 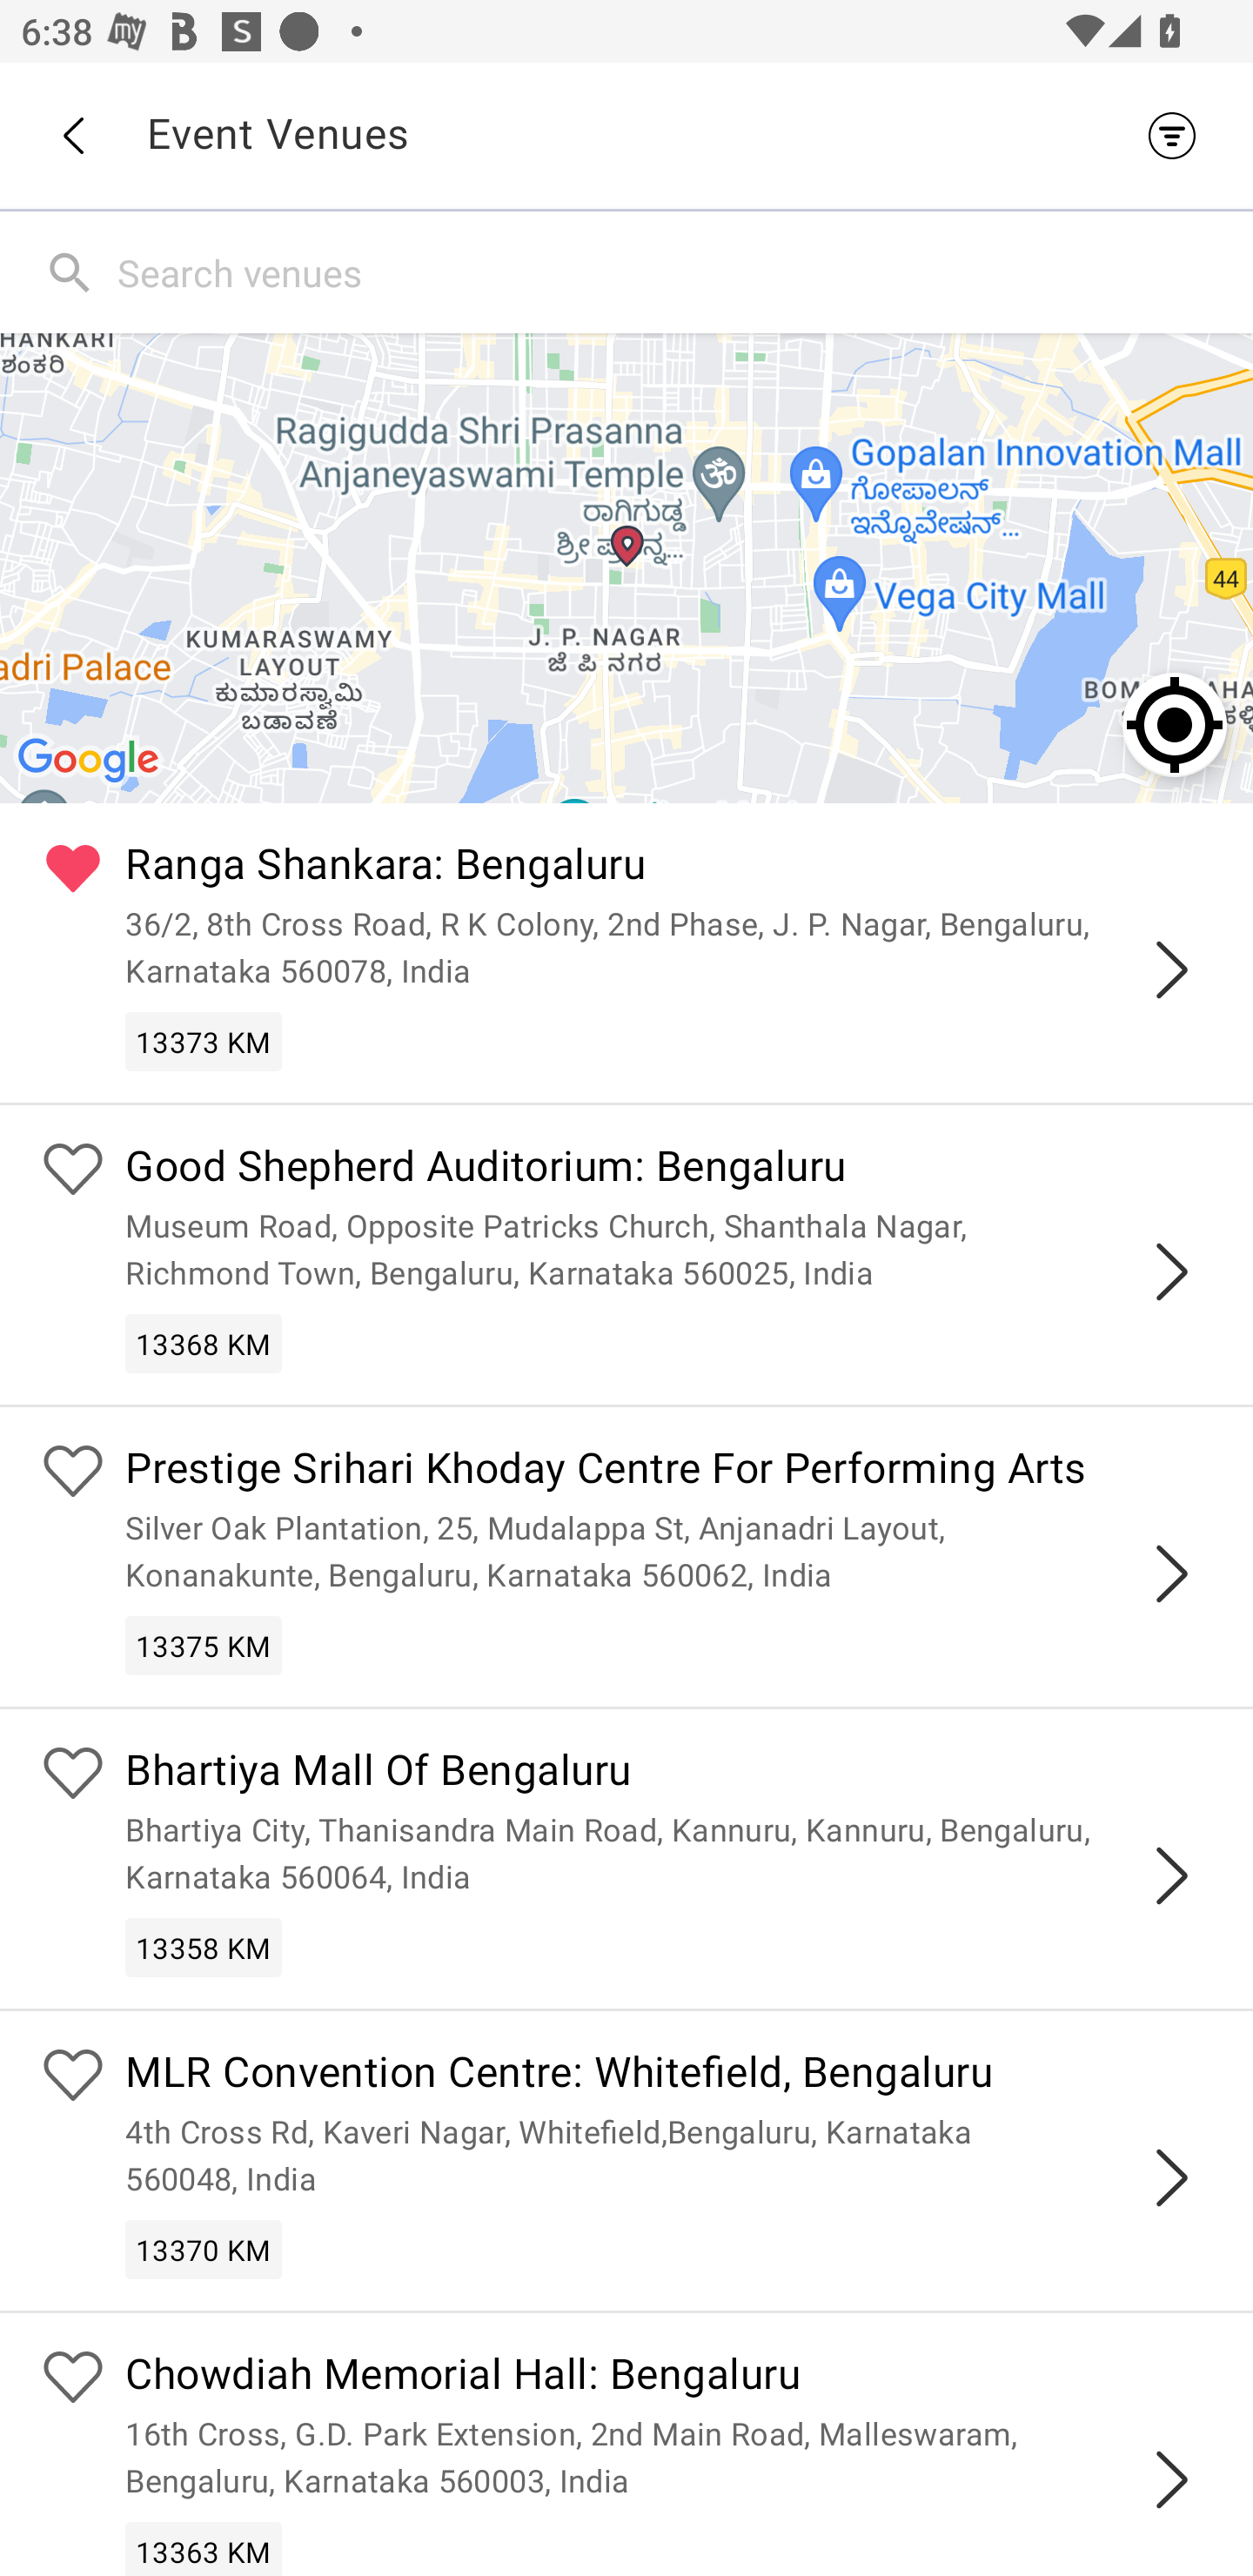 I want to click on Google Map Ranga Shankara: Bengaluru, so click(x=626, y=567).